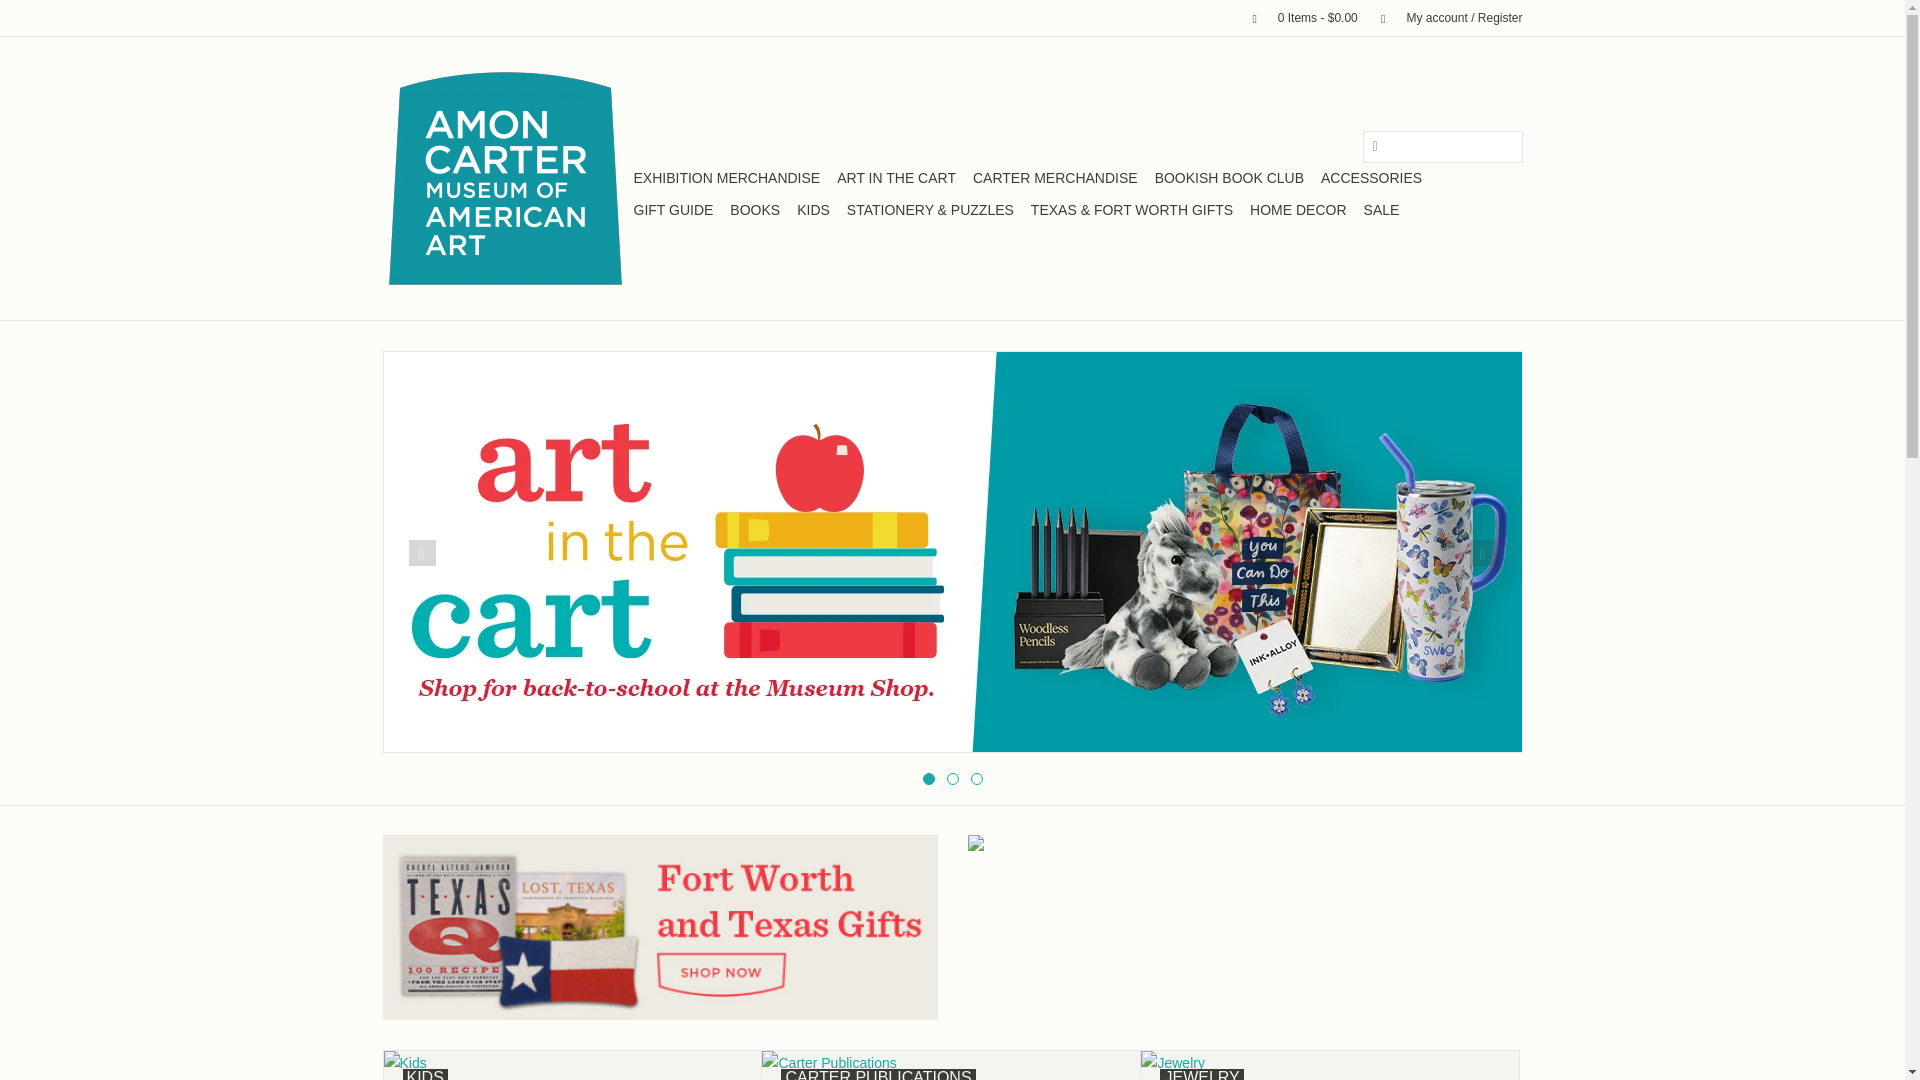  I want to click on ACCESSORIES, so click(1372, 178).